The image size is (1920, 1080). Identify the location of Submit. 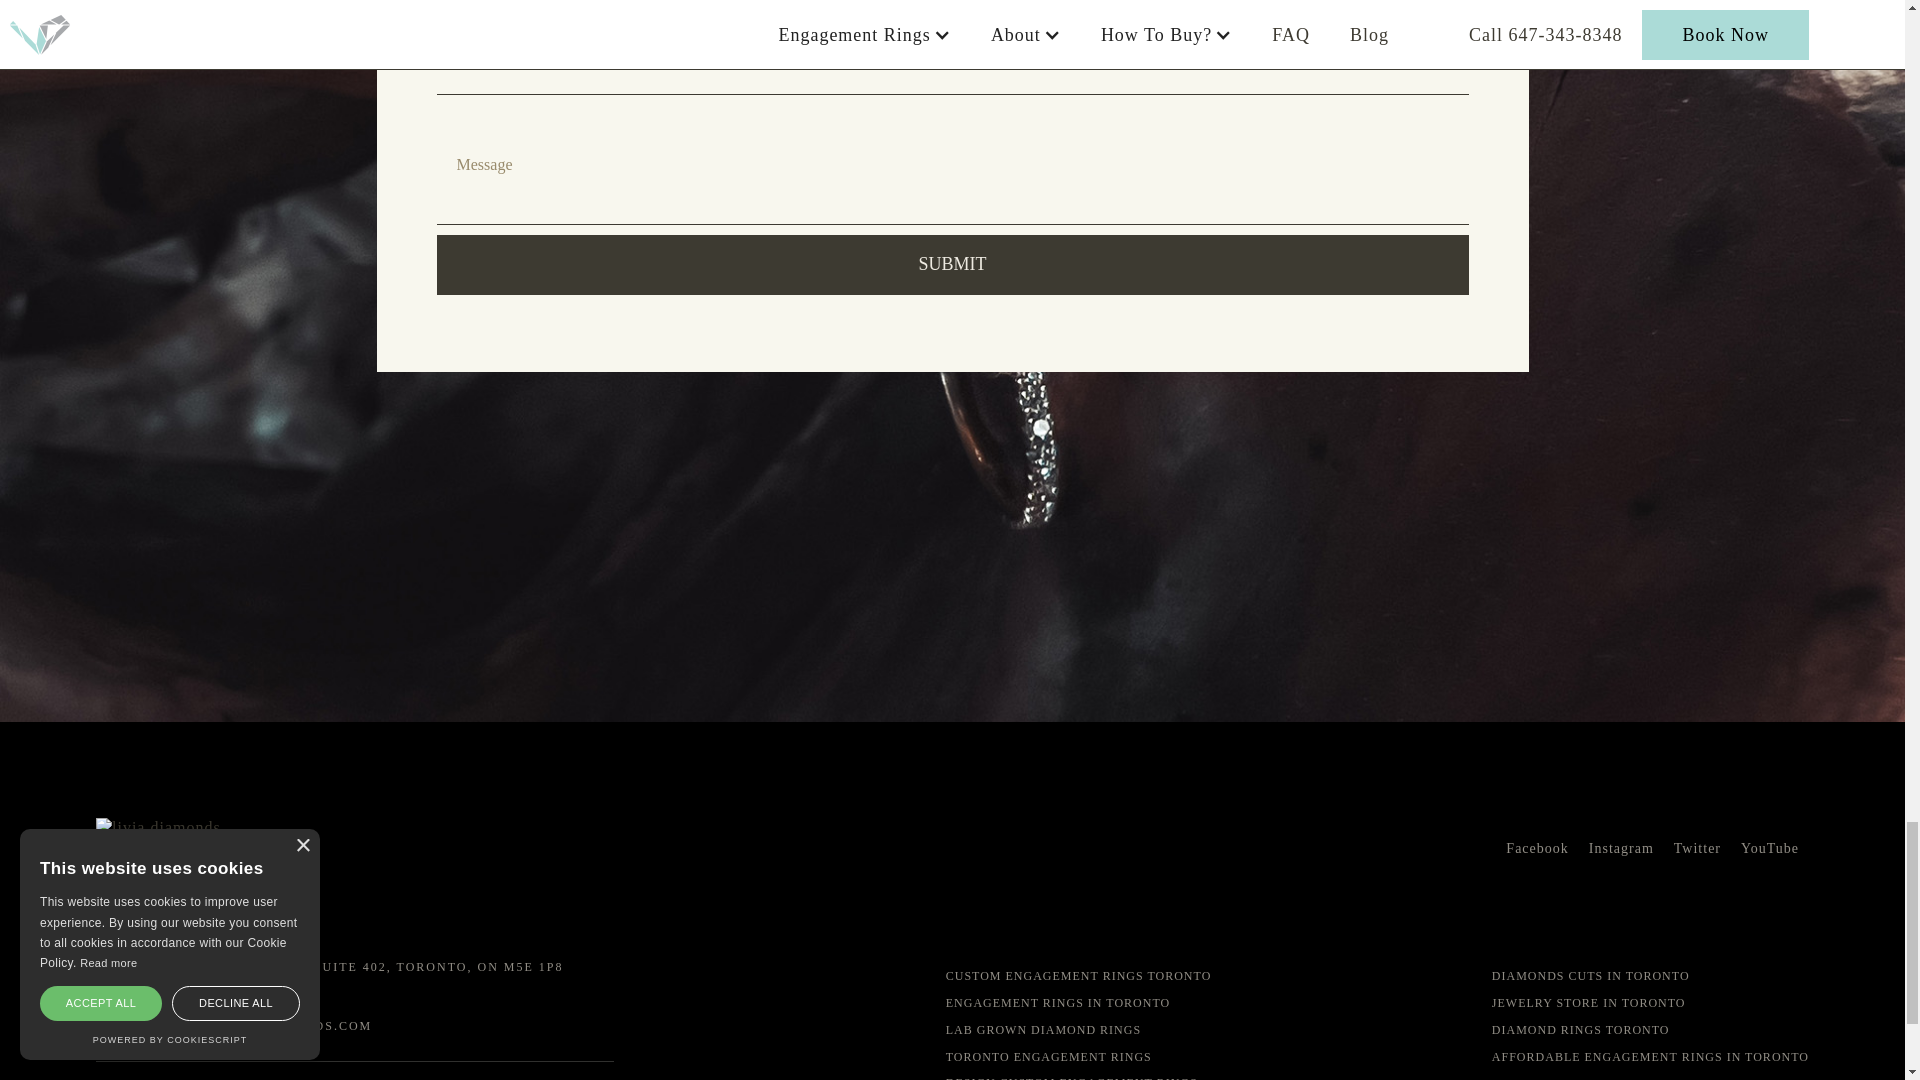
(952, 264).